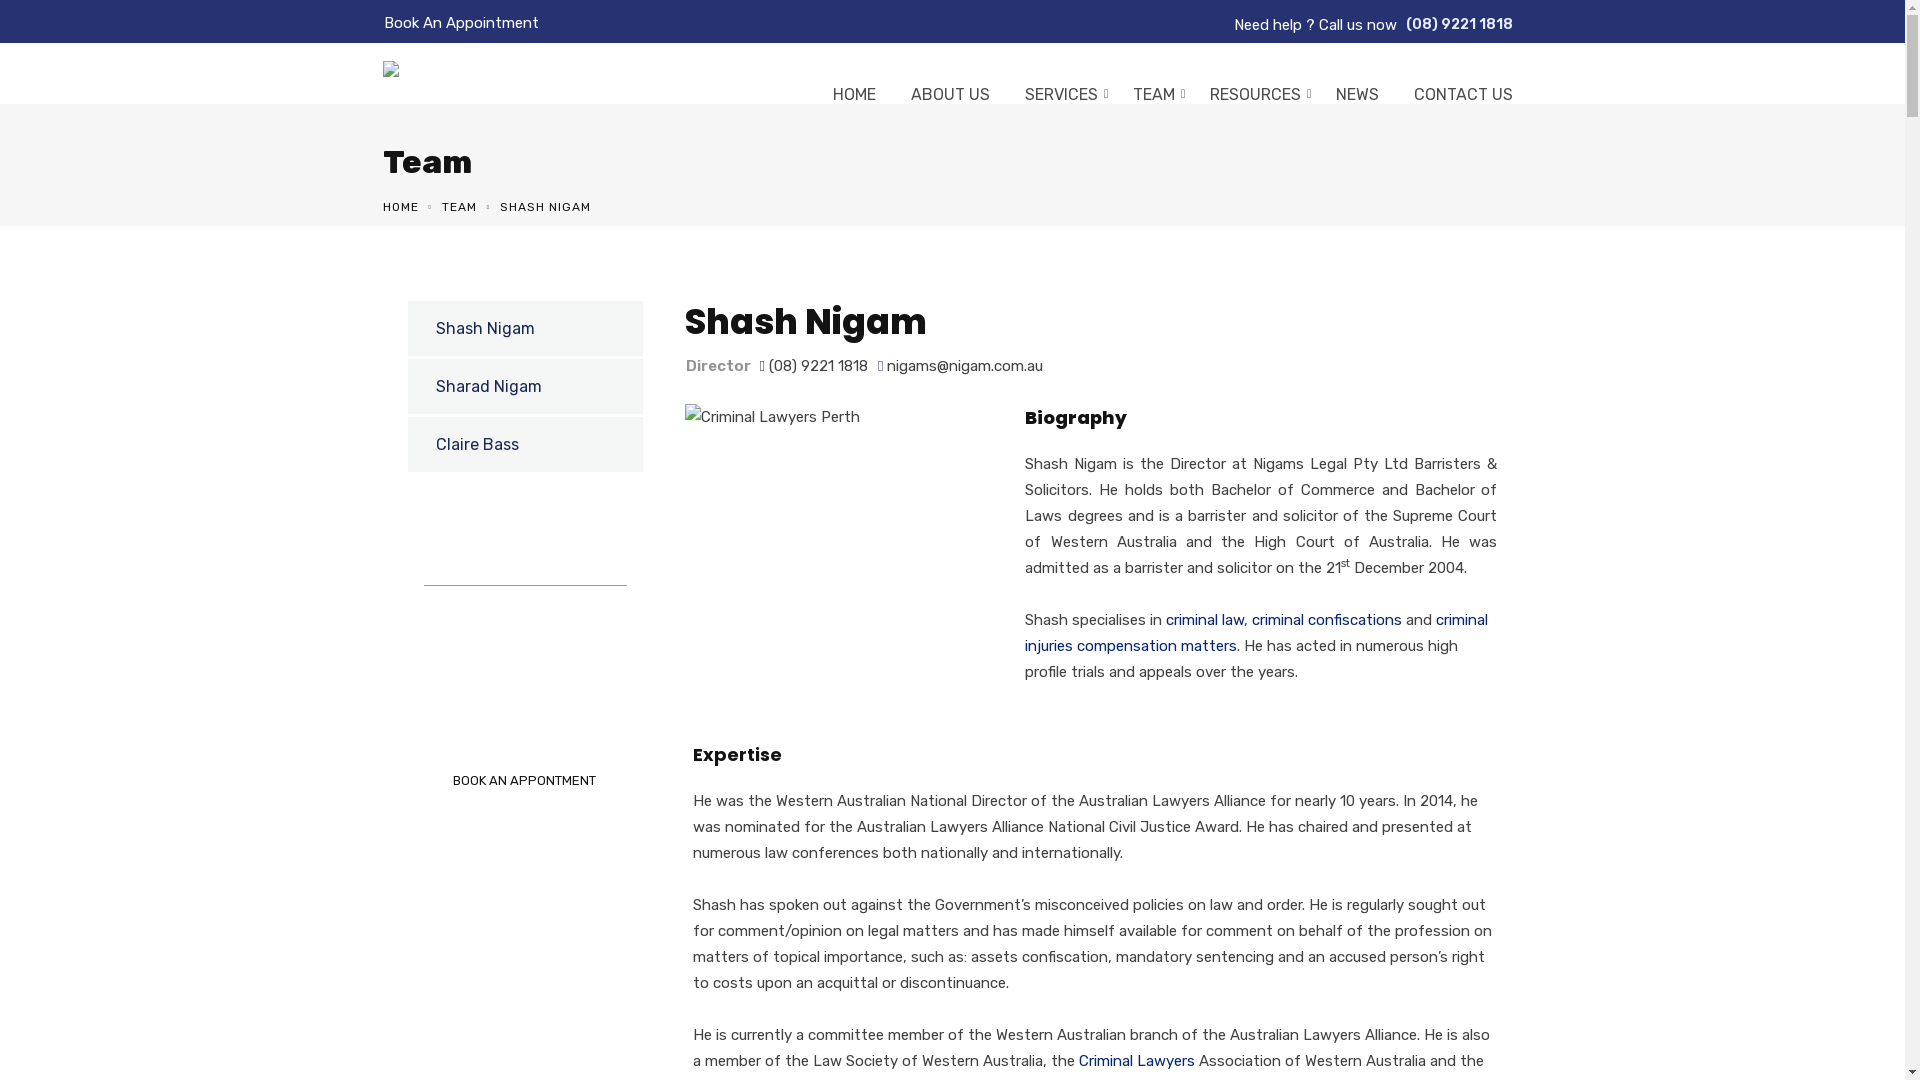 This screenshot has height=1080, width=1920. What do you see at coordinates (1205, 620) in the screenshot?
I see `criminal law` at bounding box center [1205, 620].